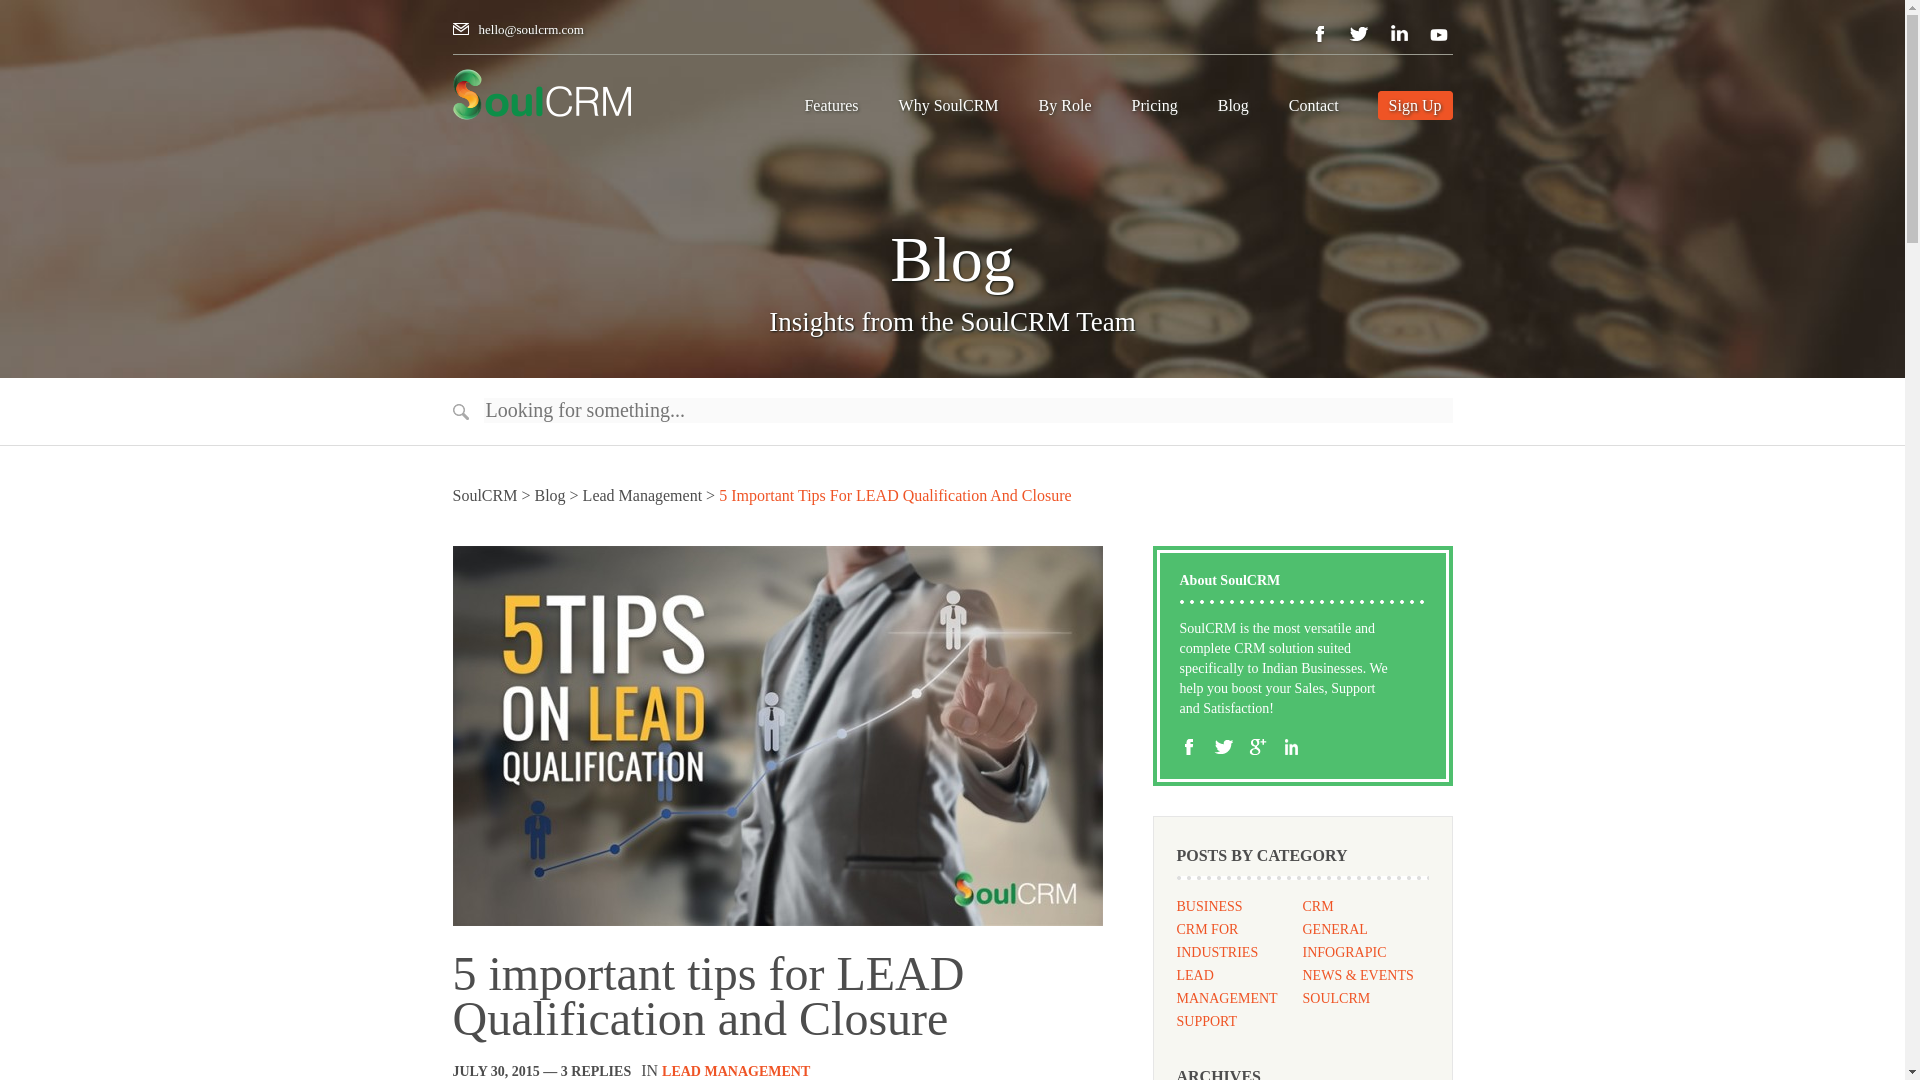 The height and width of the screenshot is (1080, 1920). What do you see at coordinates (642, 496) in the screenshot?
I see `Go to the Lead Management category archives.` at bounding box center [642, 496].